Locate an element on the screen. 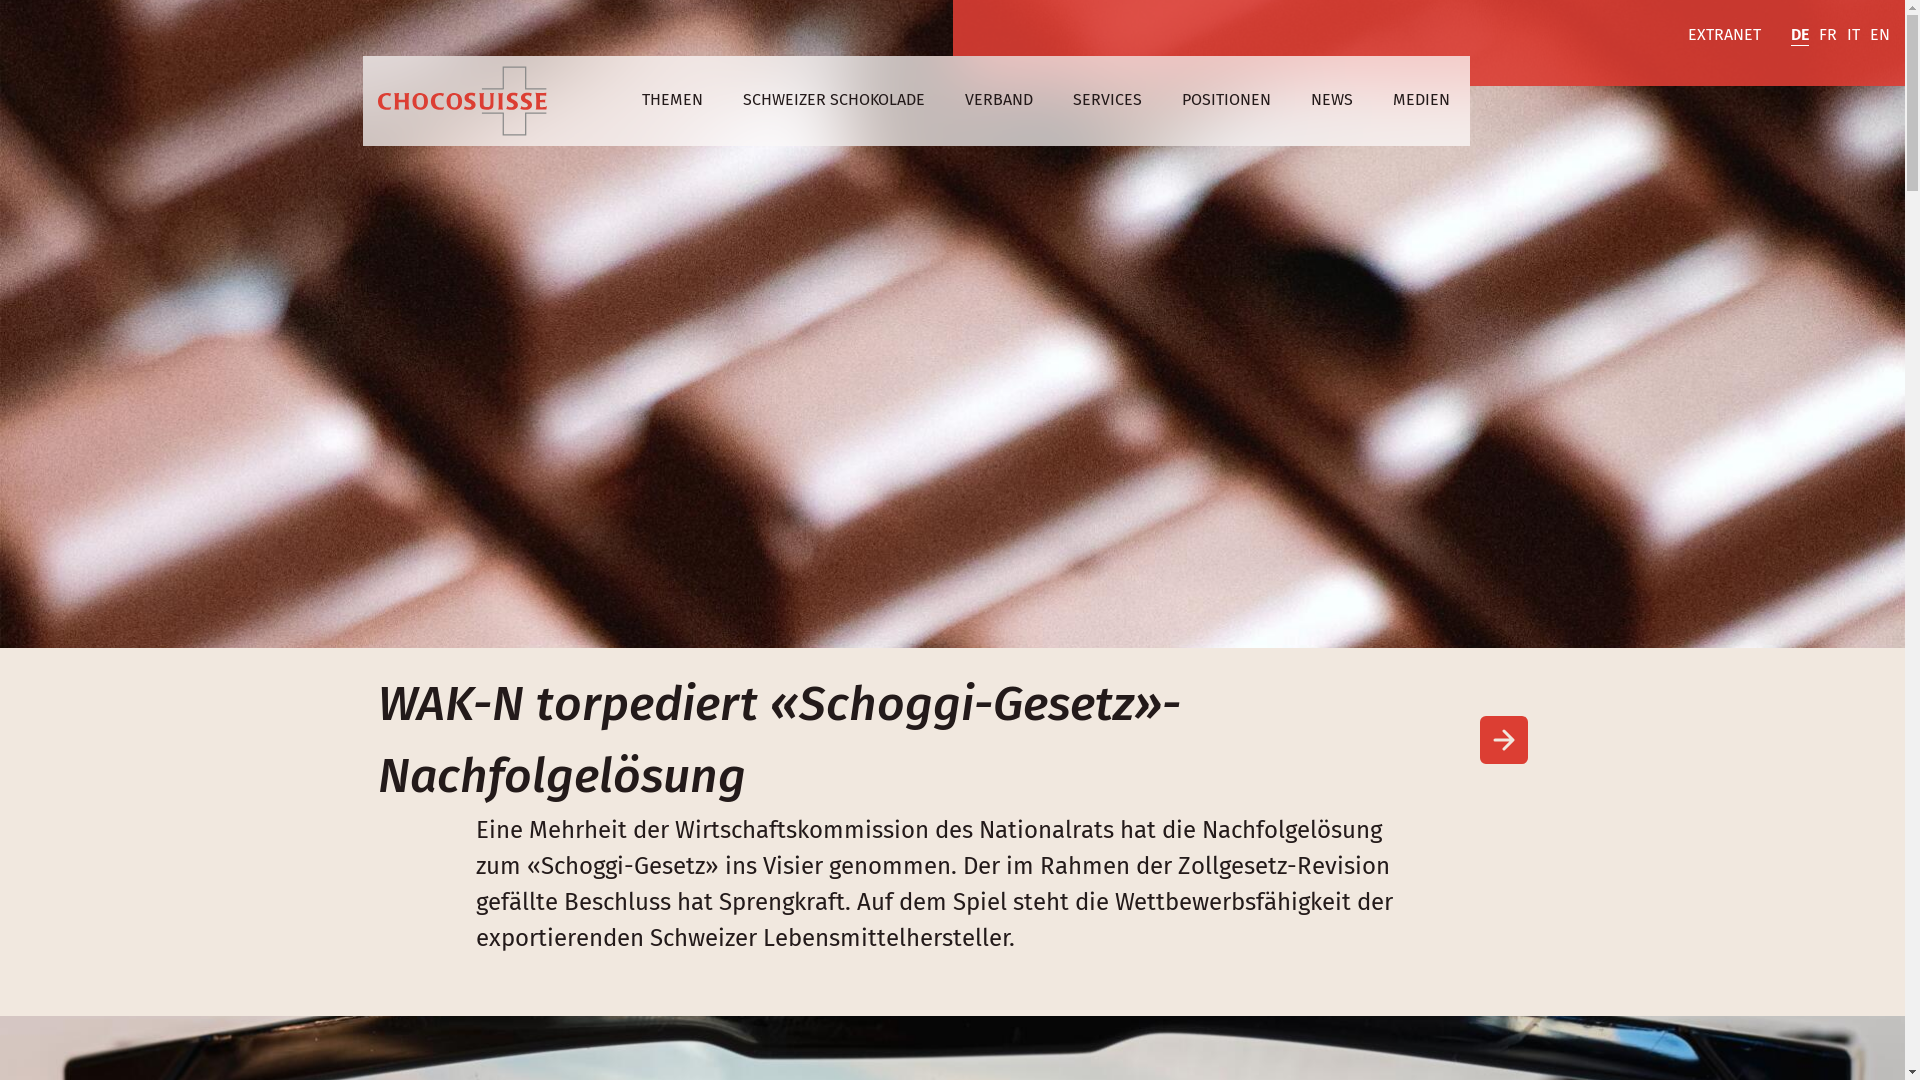 The height and width of the screenshot is (1080, 1920). EN is located at coordinates (1880, 36).